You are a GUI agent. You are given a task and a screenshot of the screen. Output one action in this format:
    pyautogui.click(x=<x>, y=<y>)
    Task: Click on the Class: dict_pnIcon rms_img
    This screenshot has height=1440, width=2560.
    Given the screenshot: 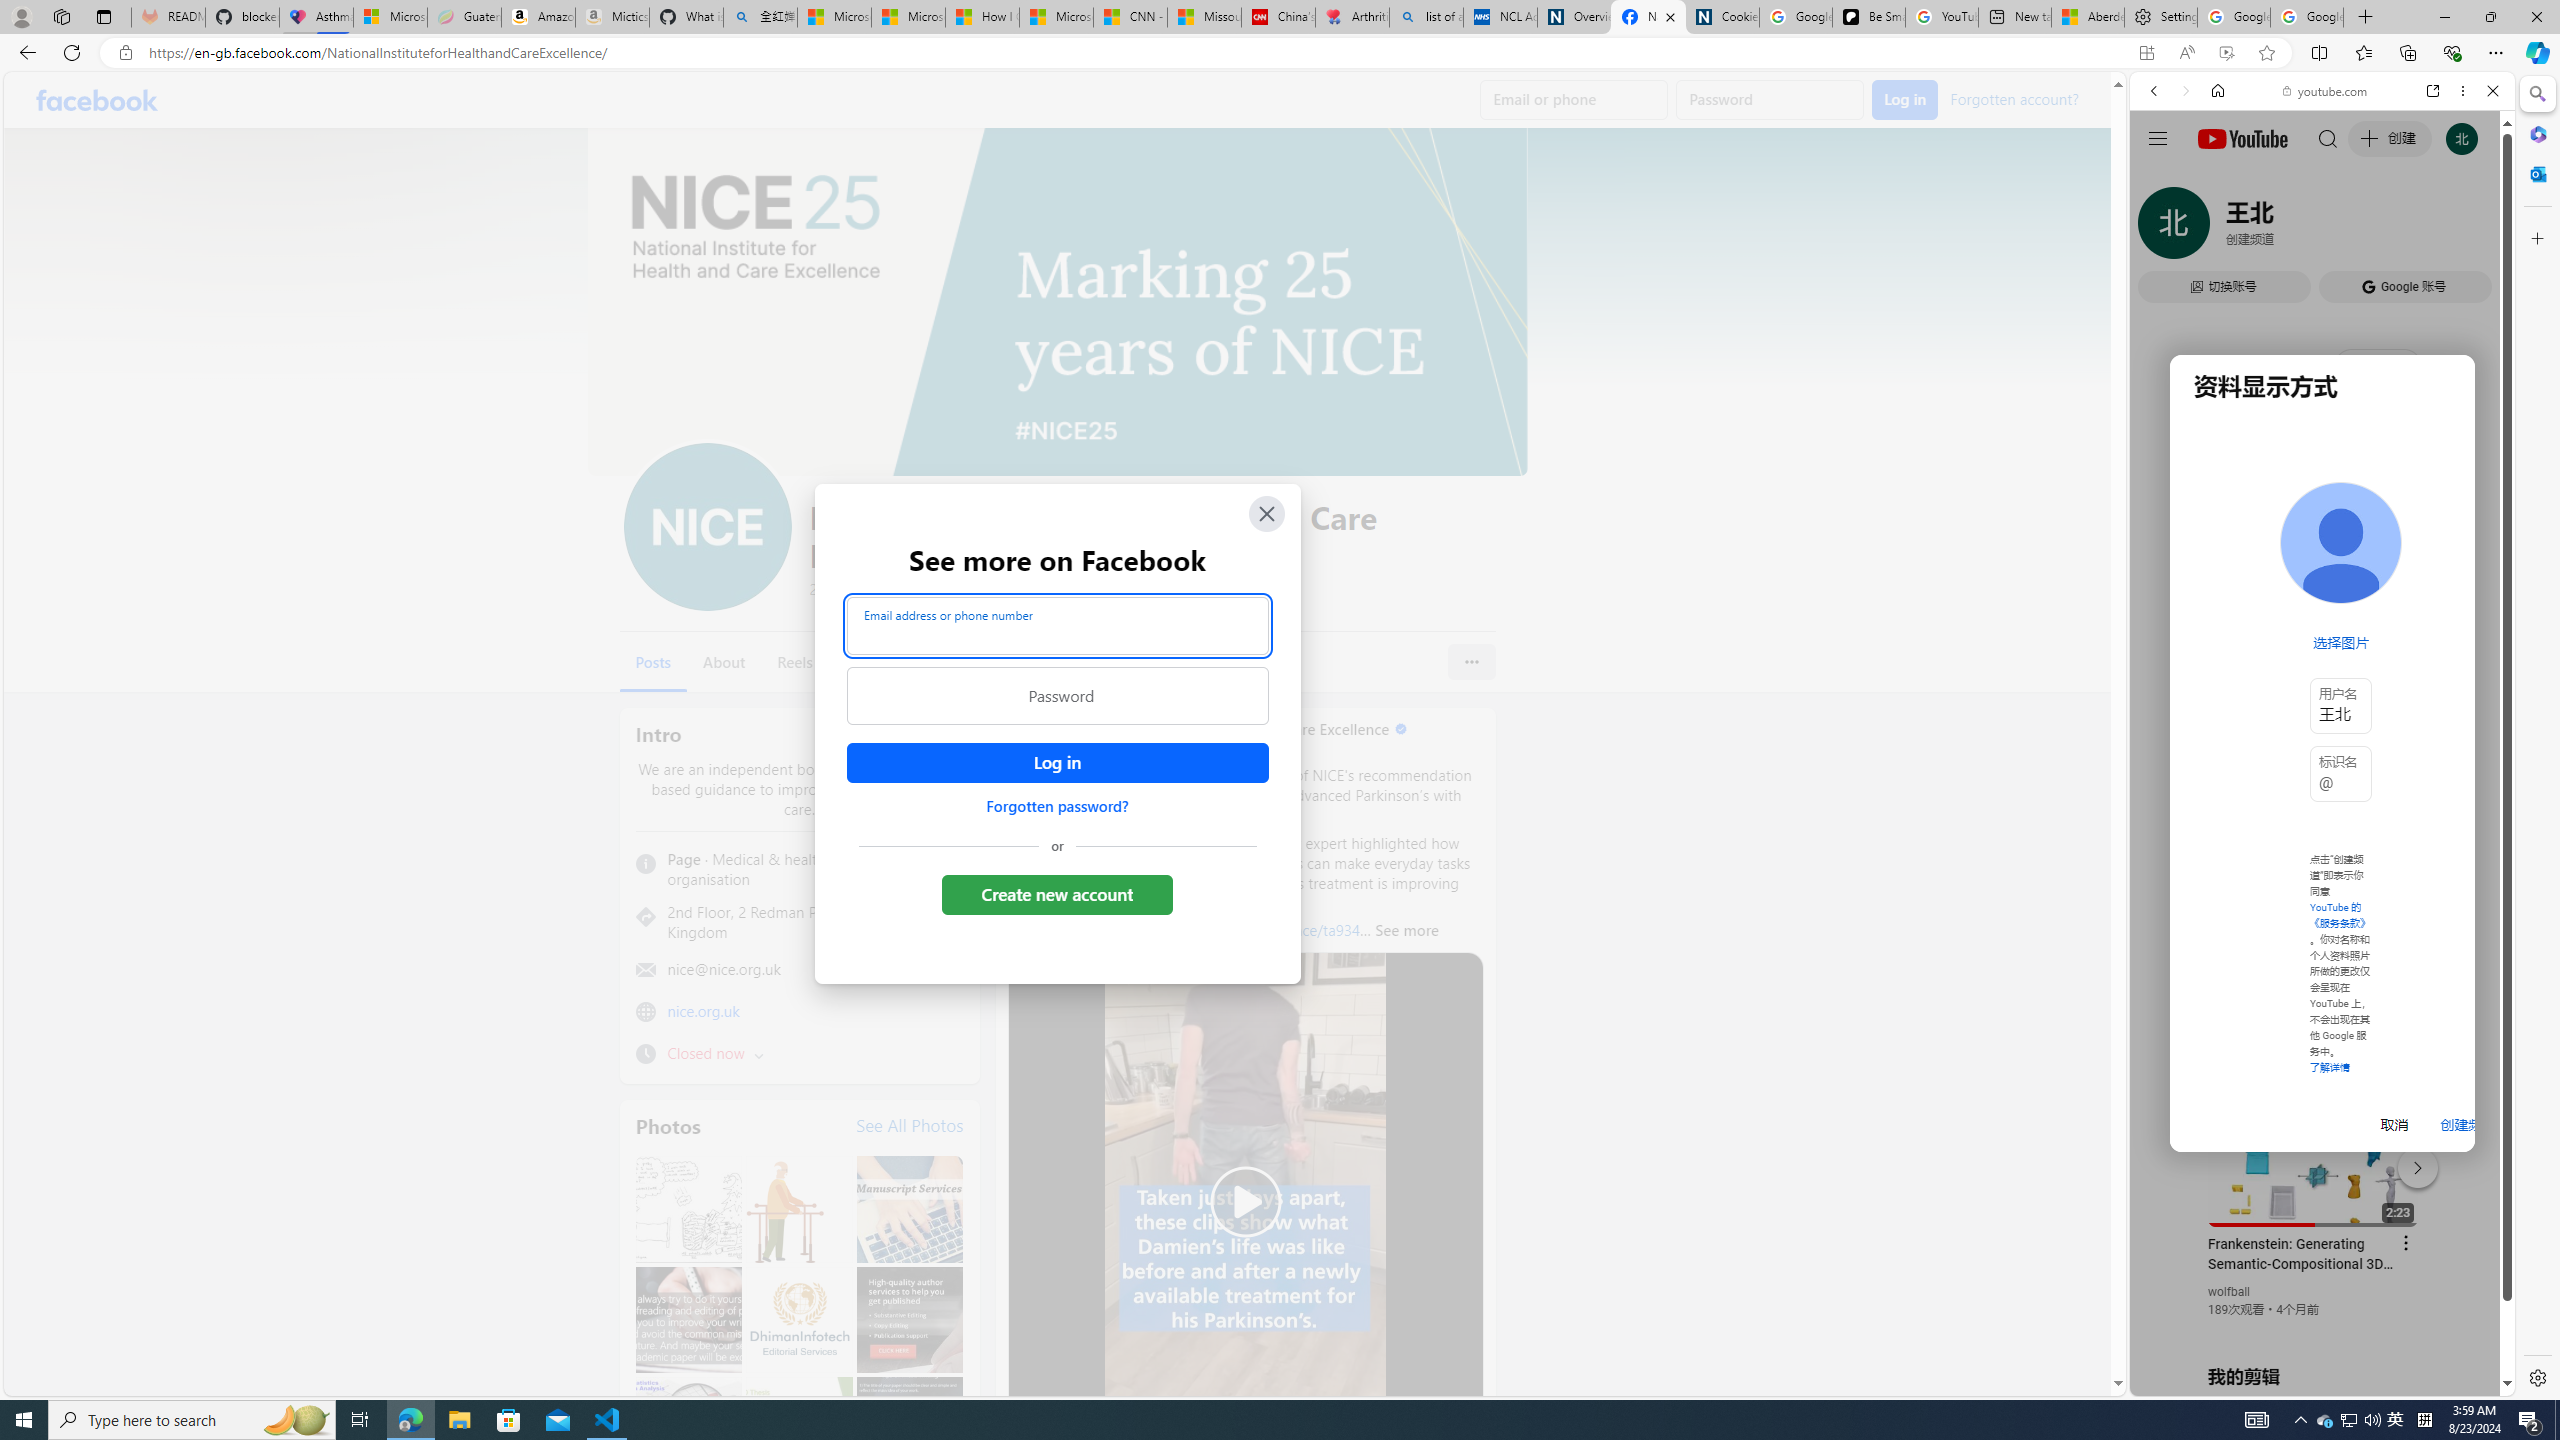 What is the action you would take?
    pyautogui.click(x=2307, y=1380)
    